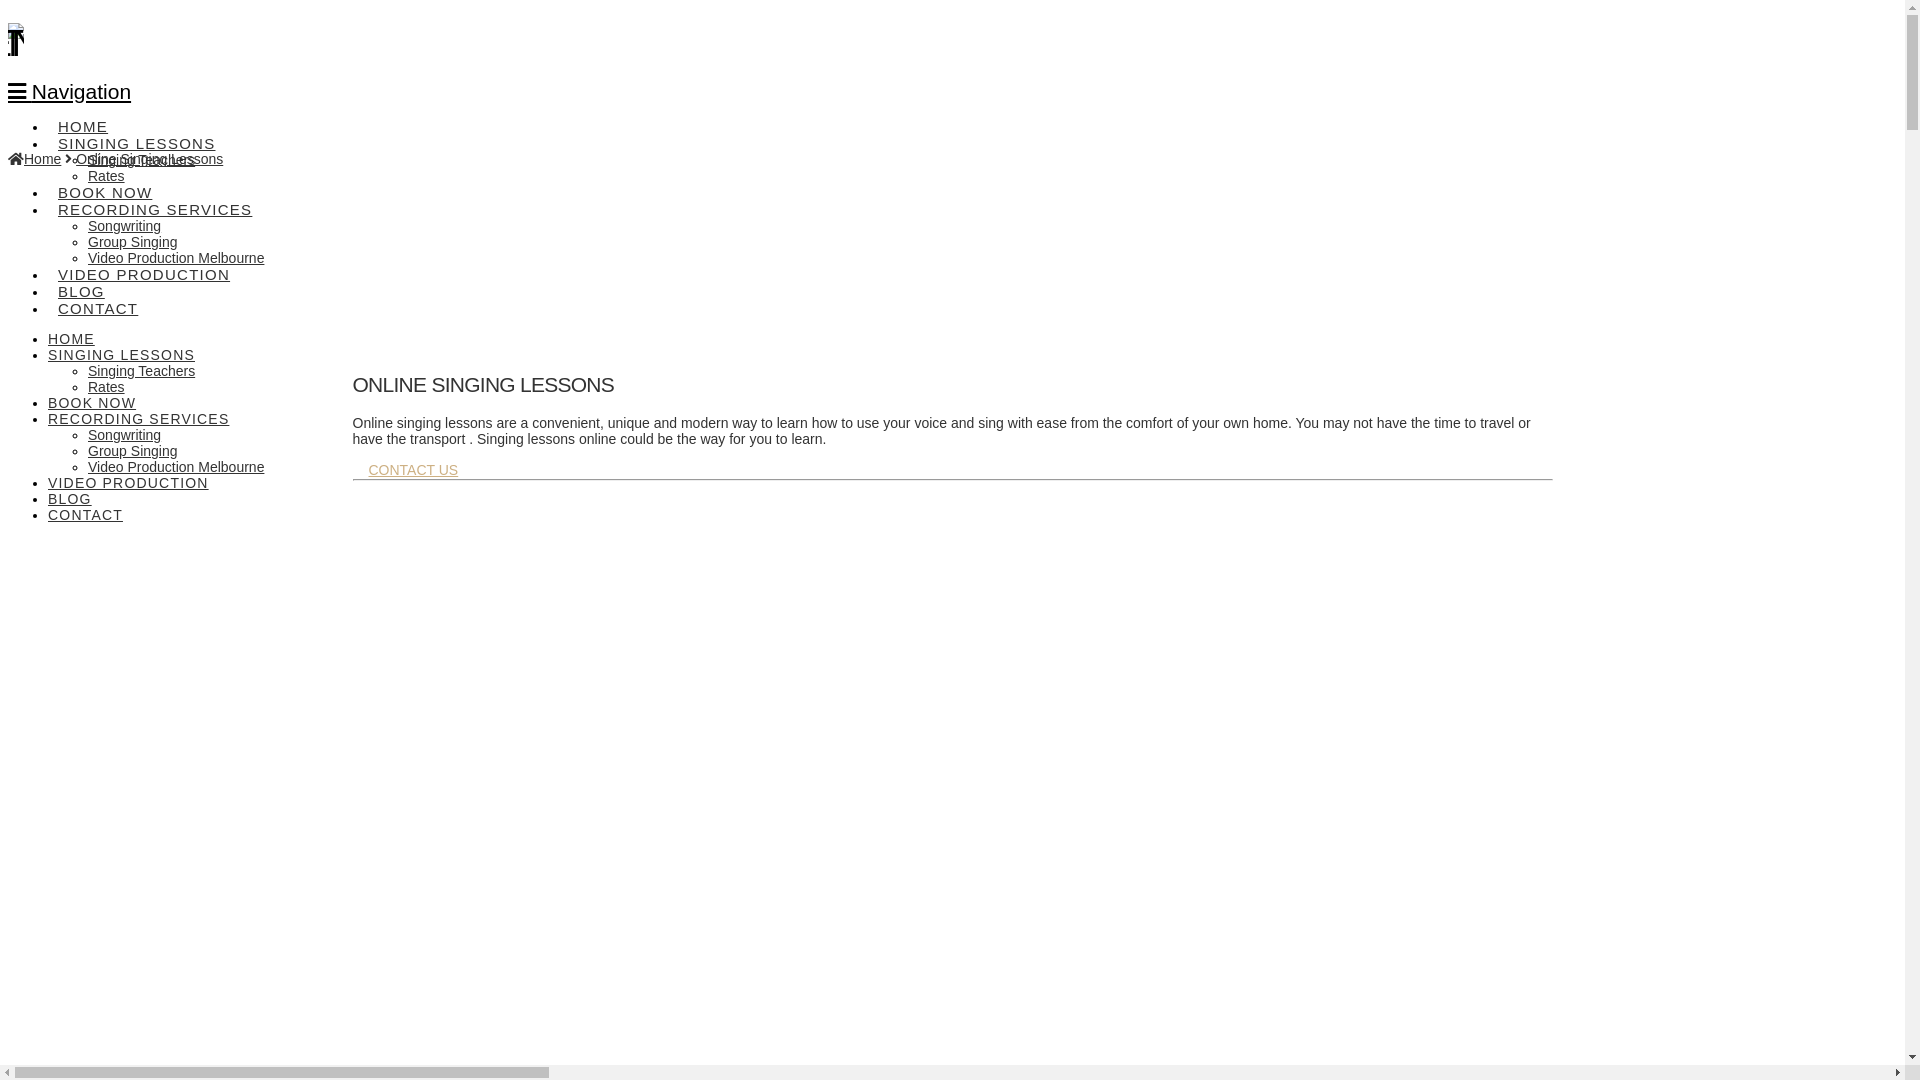  Describe the element at coordinates (85, 515) in the screenshot. I see `CONTACT` at that location.